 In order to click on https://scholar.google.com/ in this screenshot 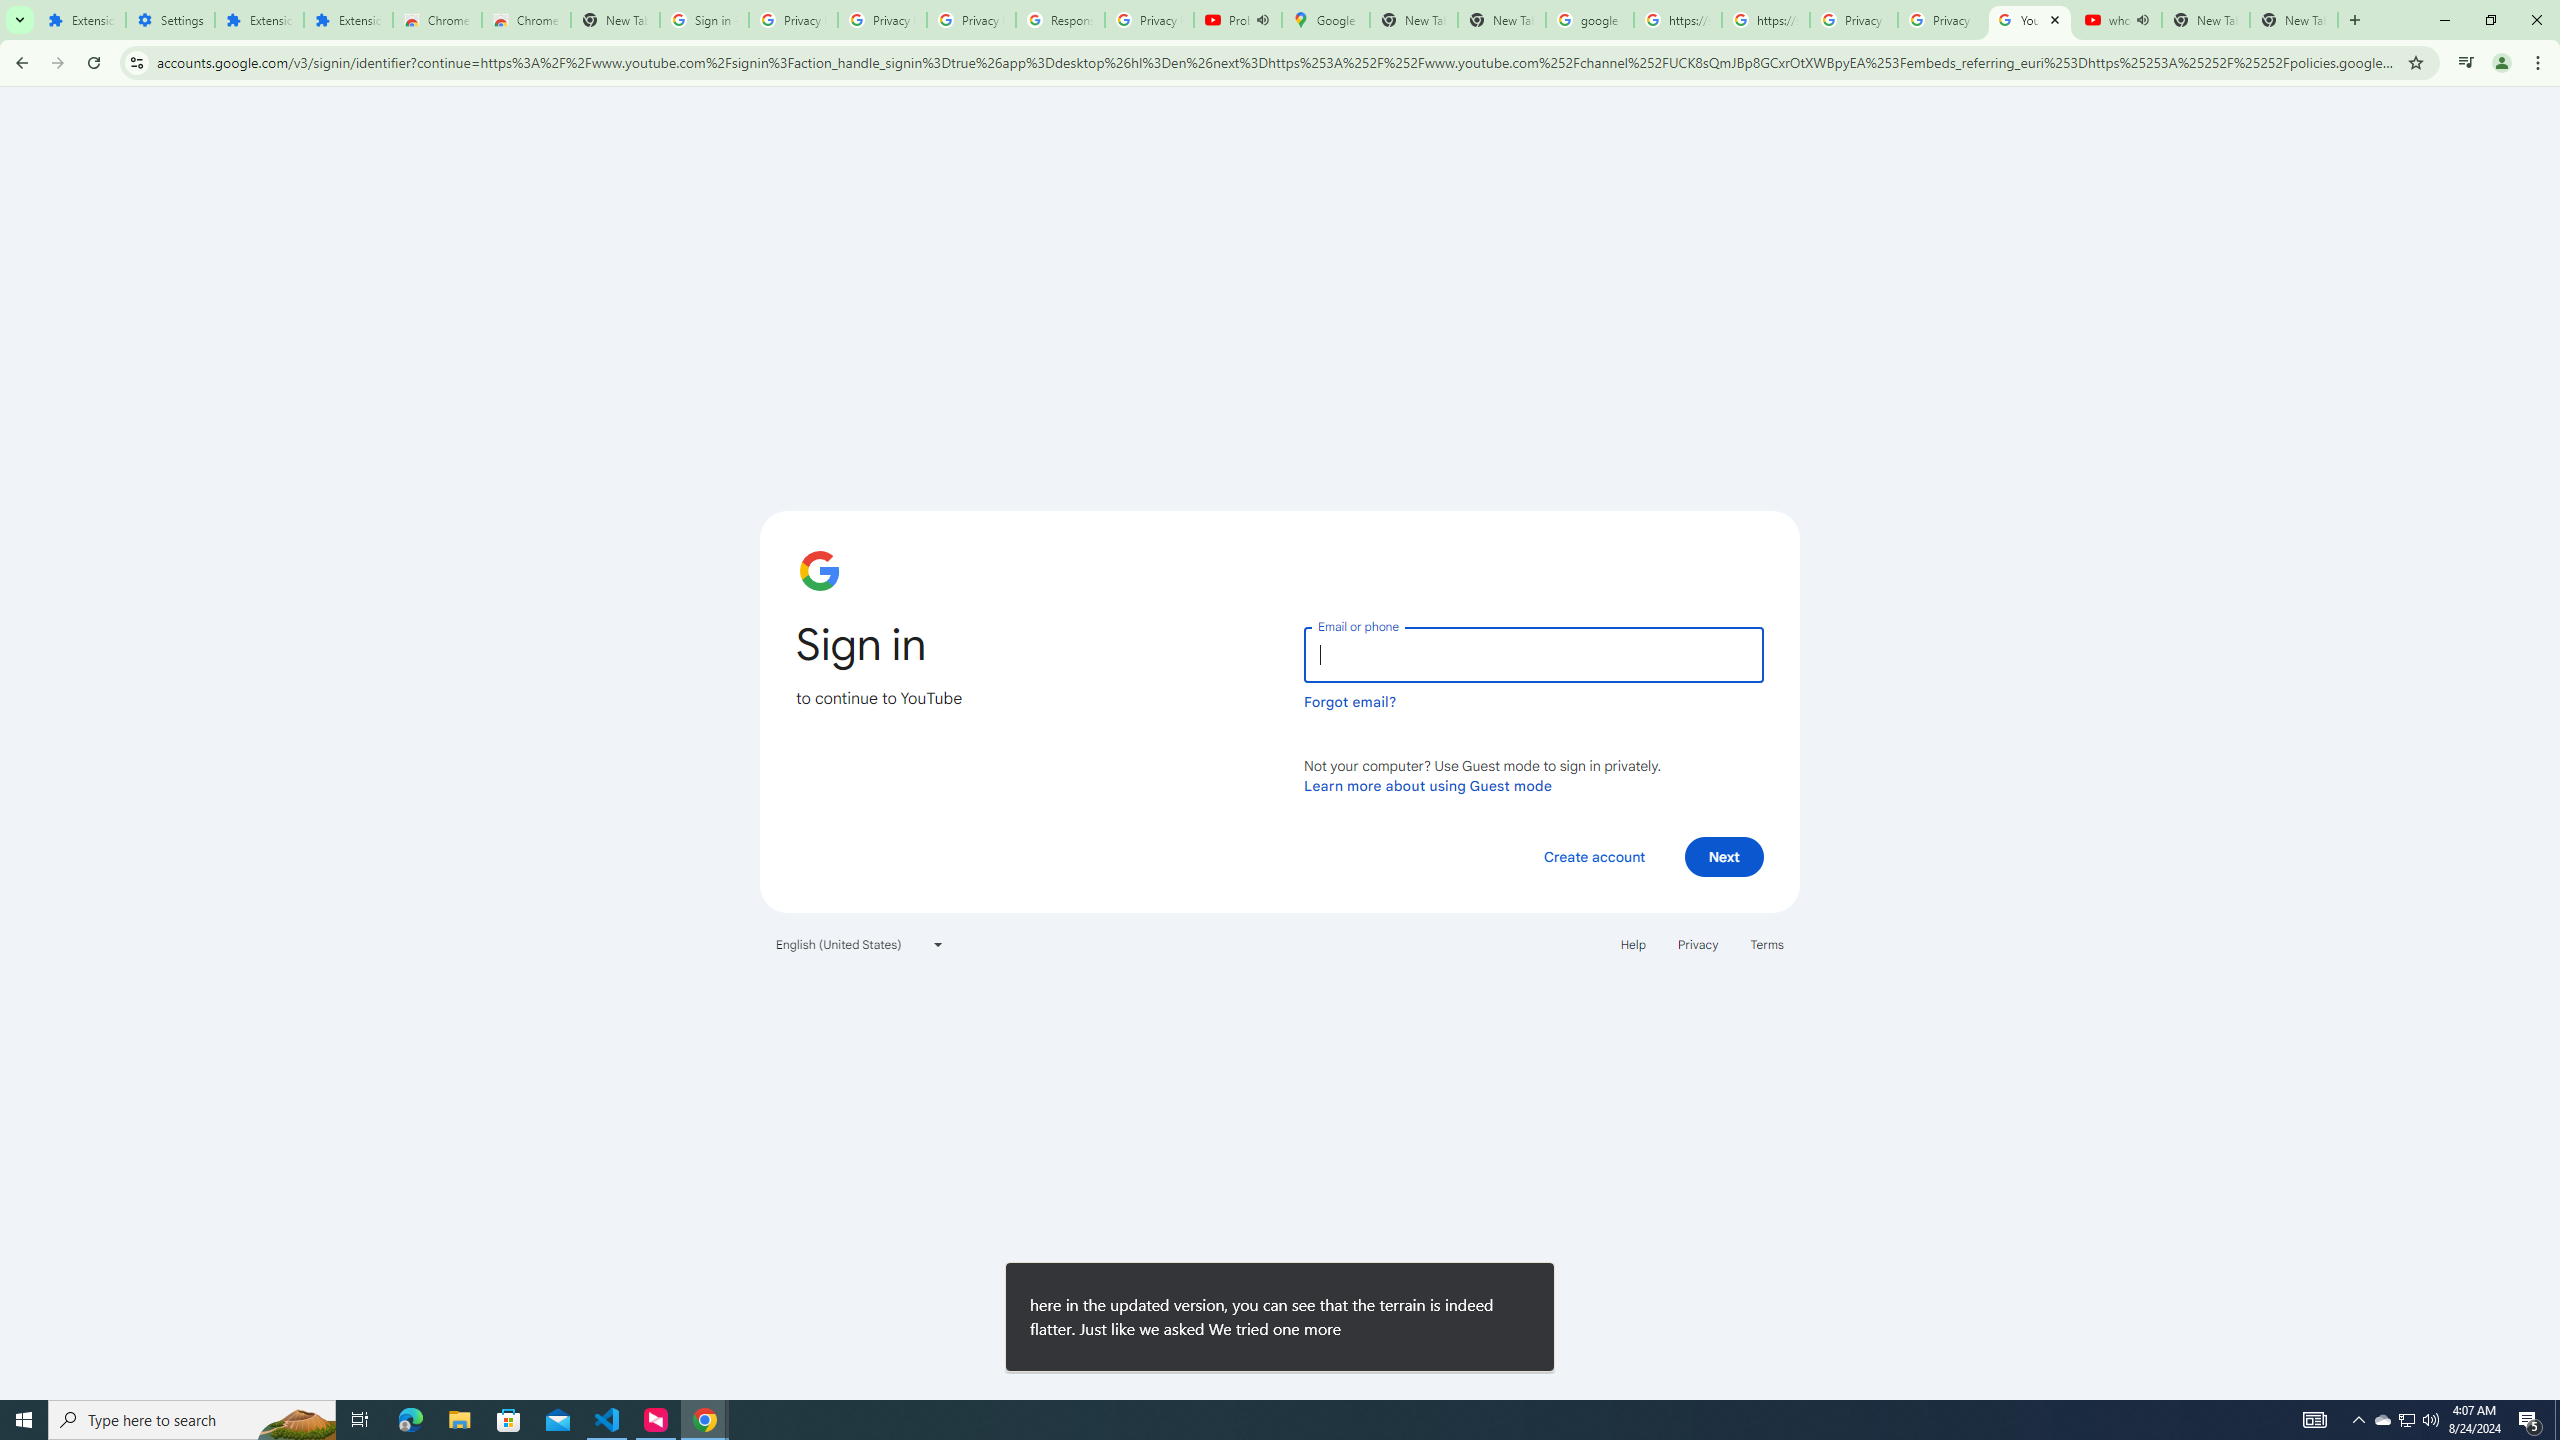, I will do `click(1678, 20)`.